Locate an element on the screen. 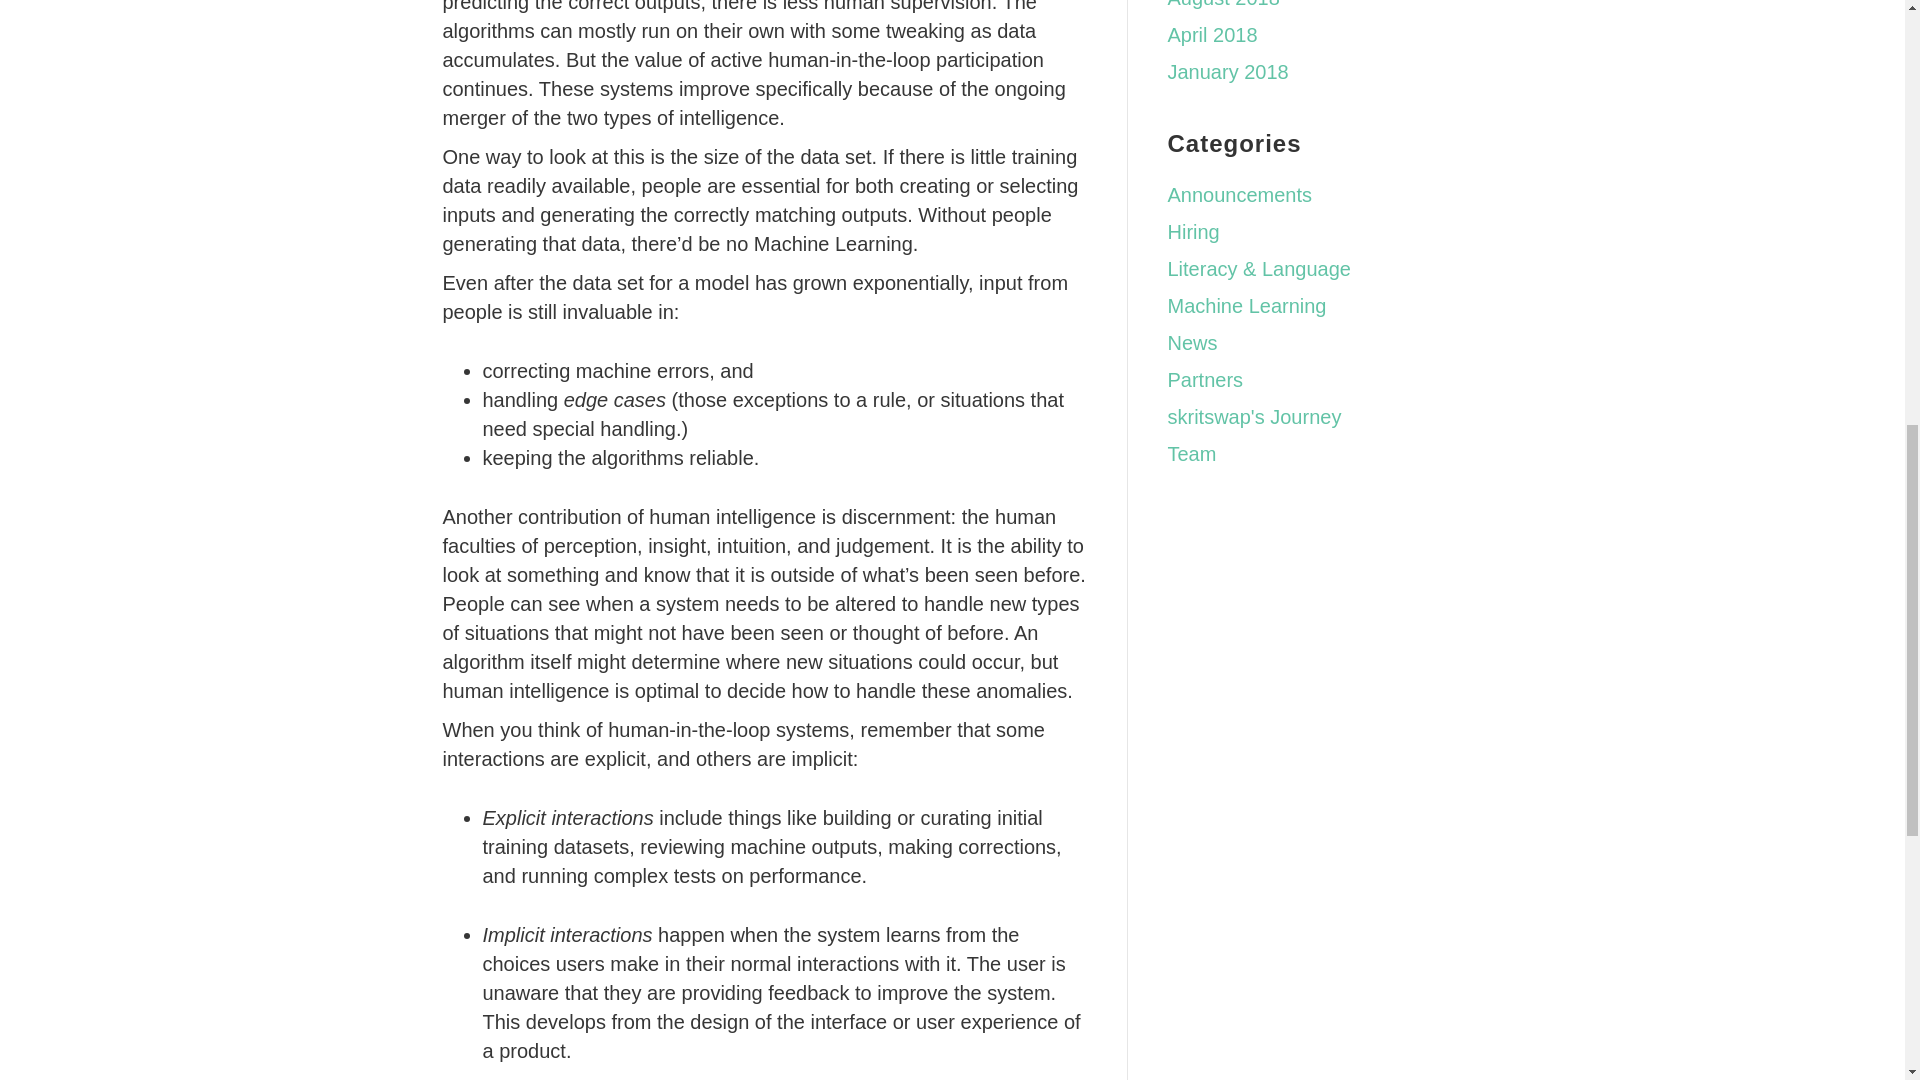 The image size is (1920, 1080). skritswap's Journey is located at coordinates (1254, 416).